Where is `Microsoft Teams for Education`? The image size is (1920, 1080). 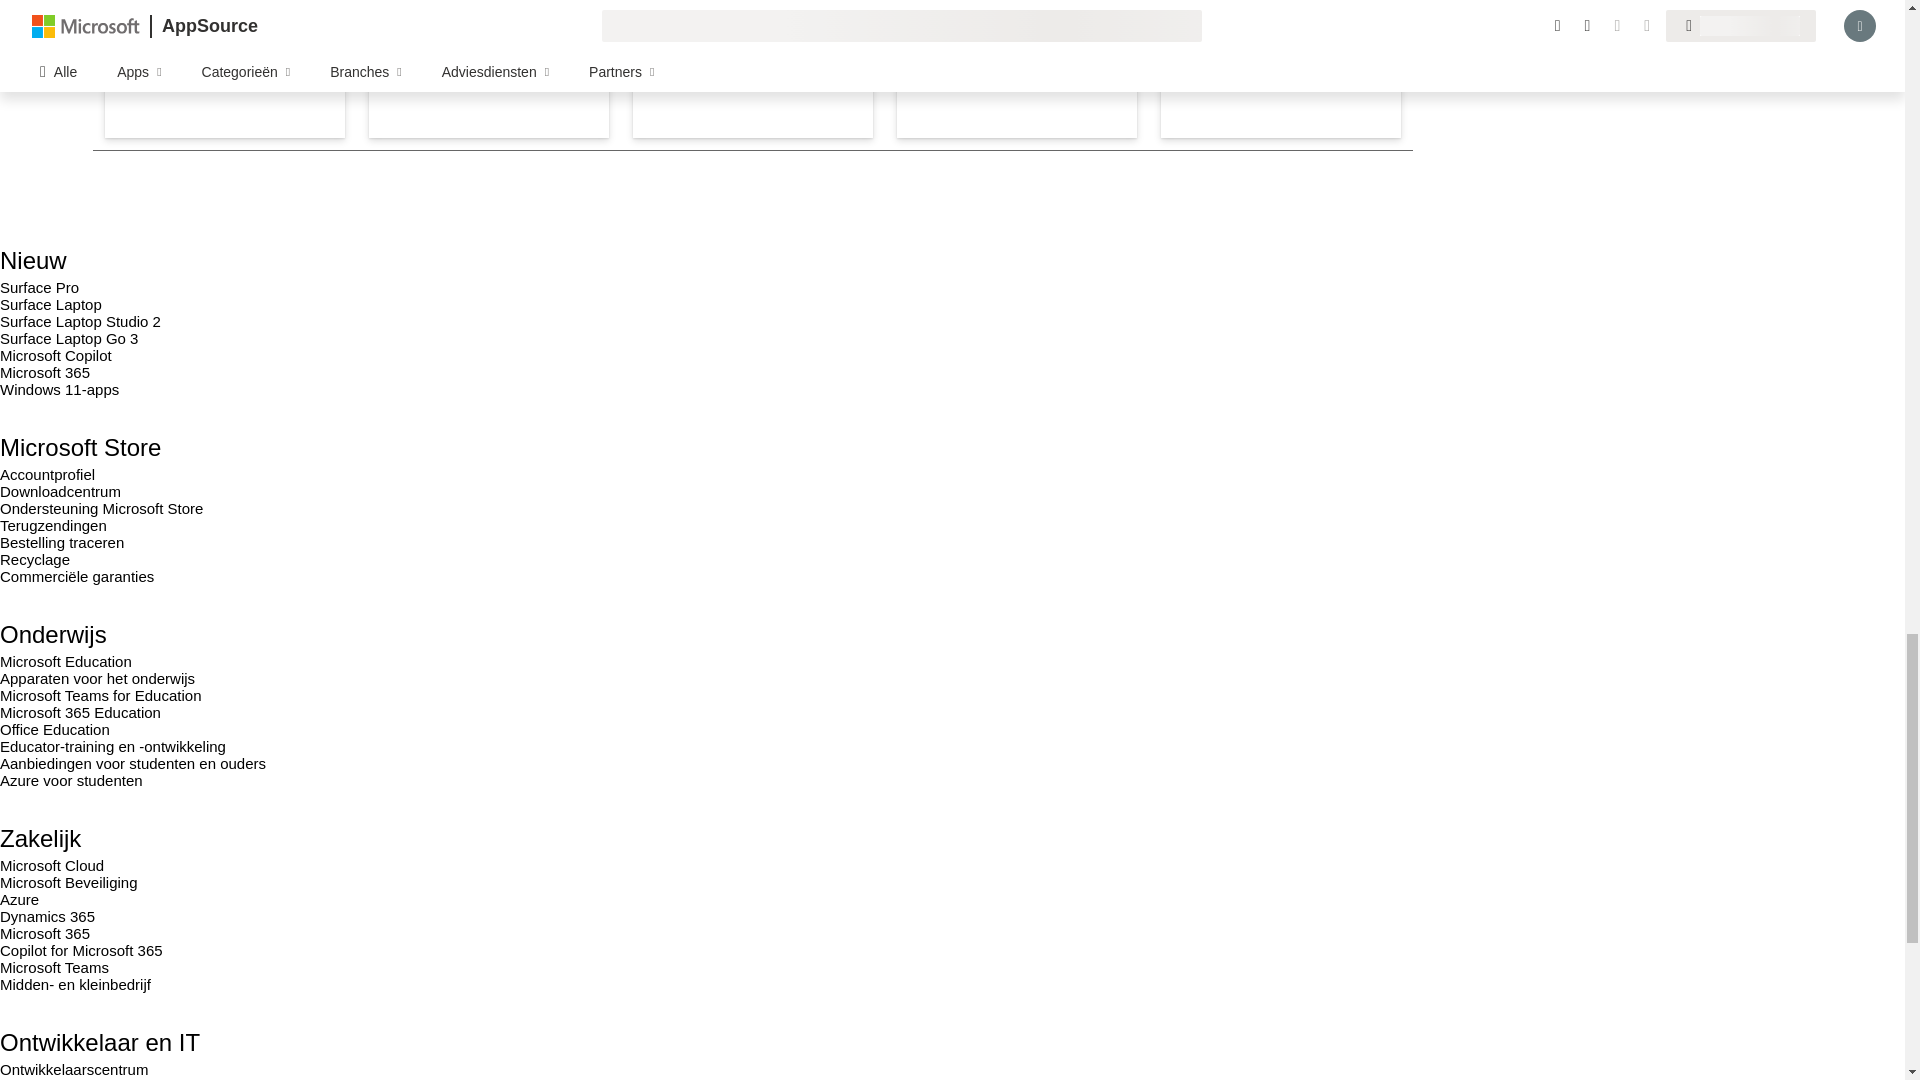 Microsoft Teams for Education is located at coordinates (100, 695).